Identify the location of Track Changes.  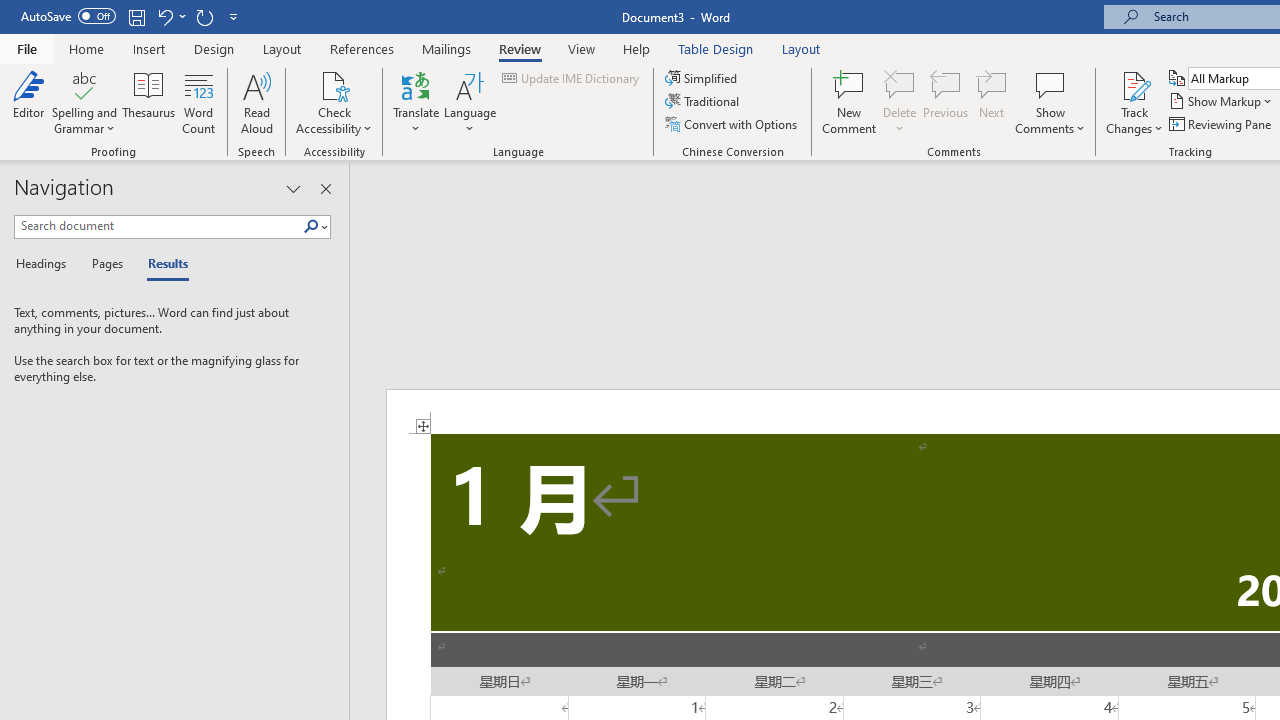
(1134, 84).